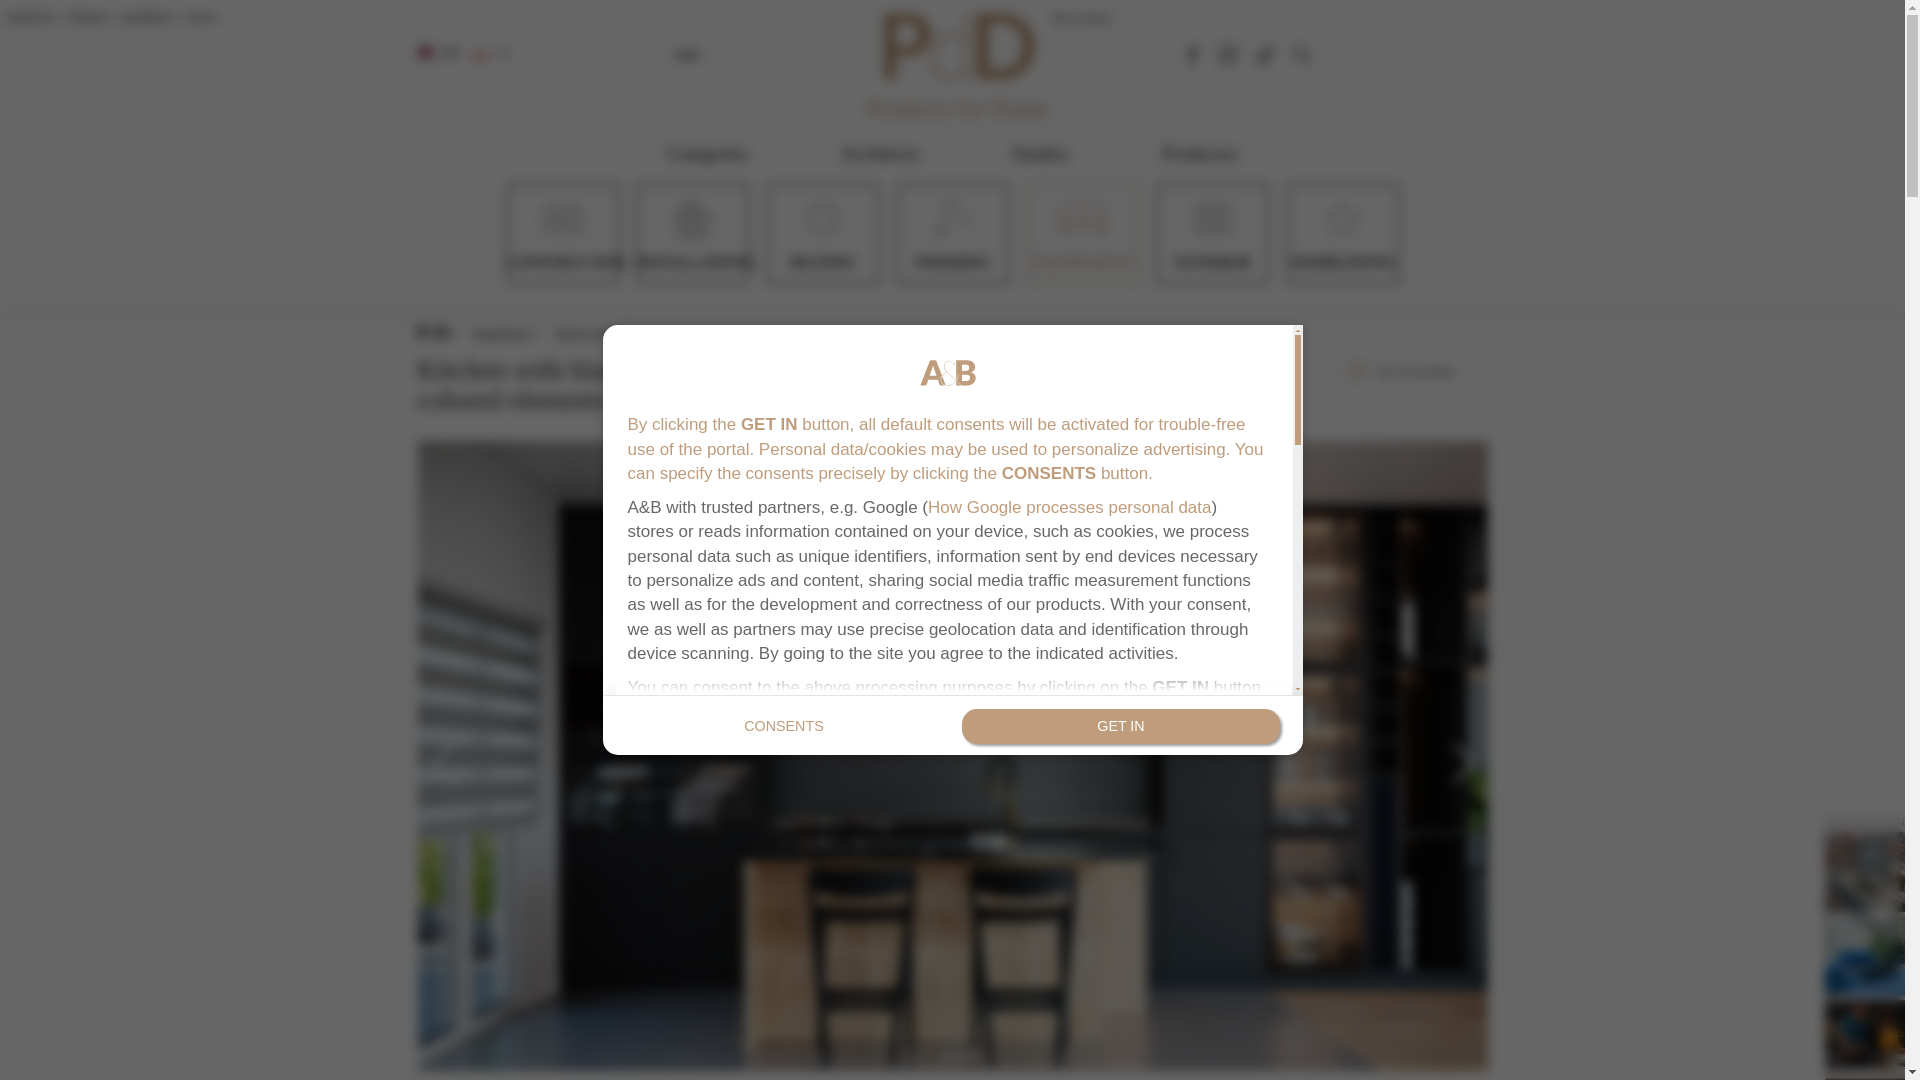  What do you see at coordinates (822, 262) in the screenshot?
I see `HEATING` at bounding box center [822, 262].